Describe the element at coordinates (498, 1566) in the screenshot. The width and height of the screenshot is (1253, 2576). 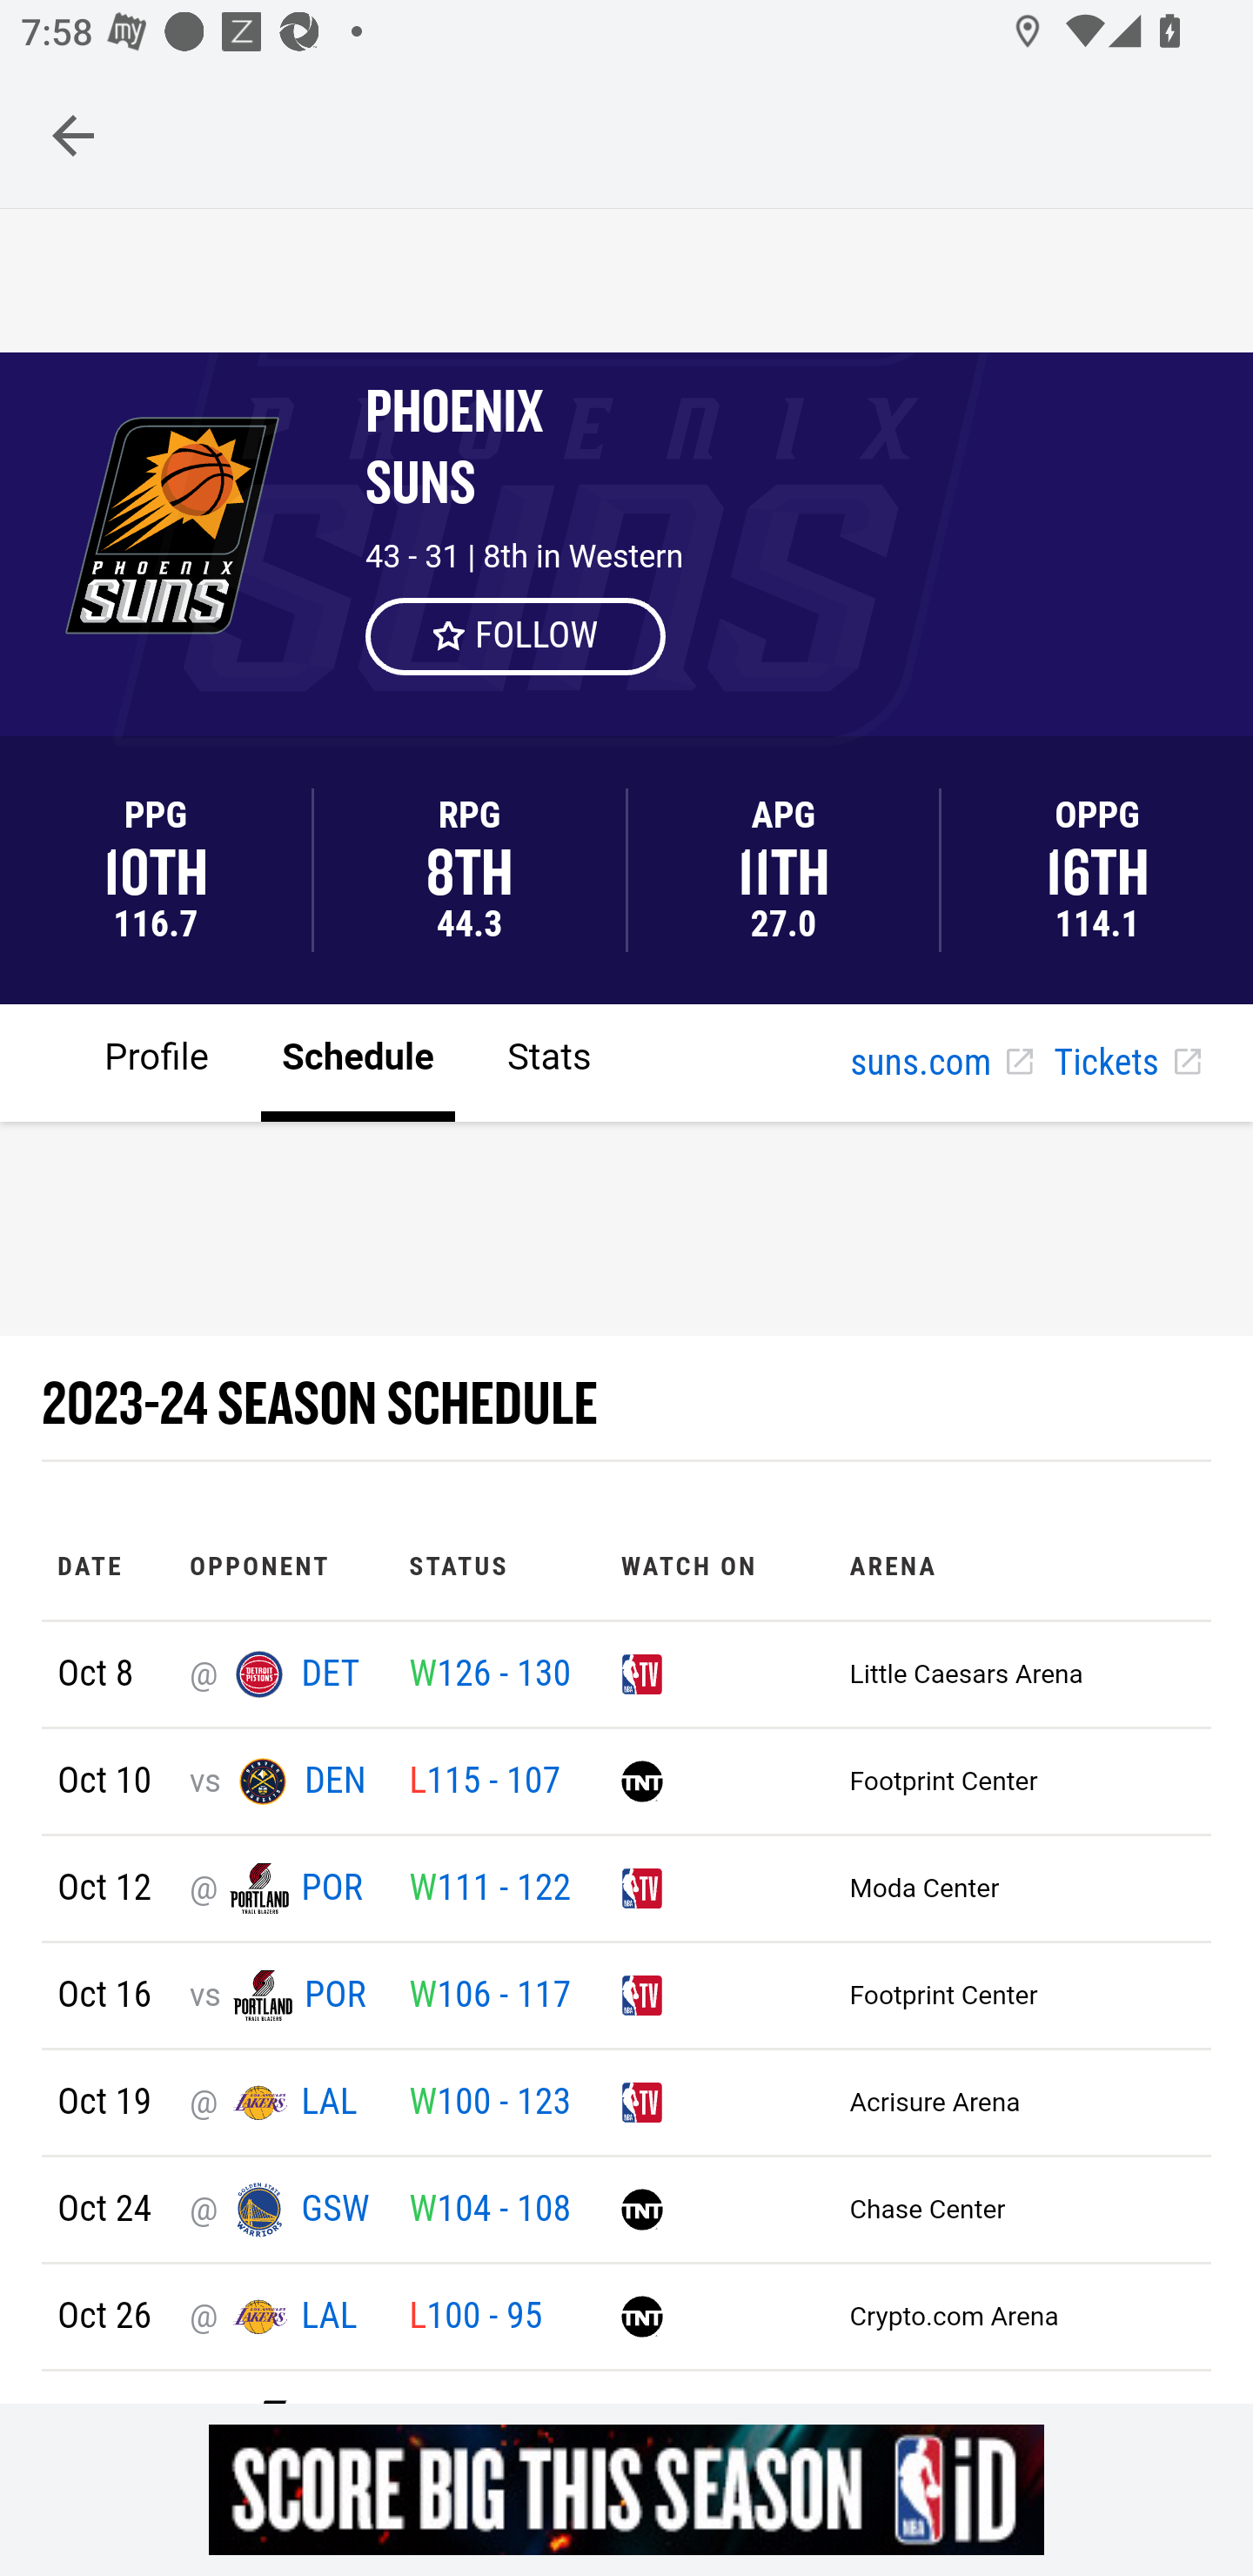
I see `STATUS` at that location.